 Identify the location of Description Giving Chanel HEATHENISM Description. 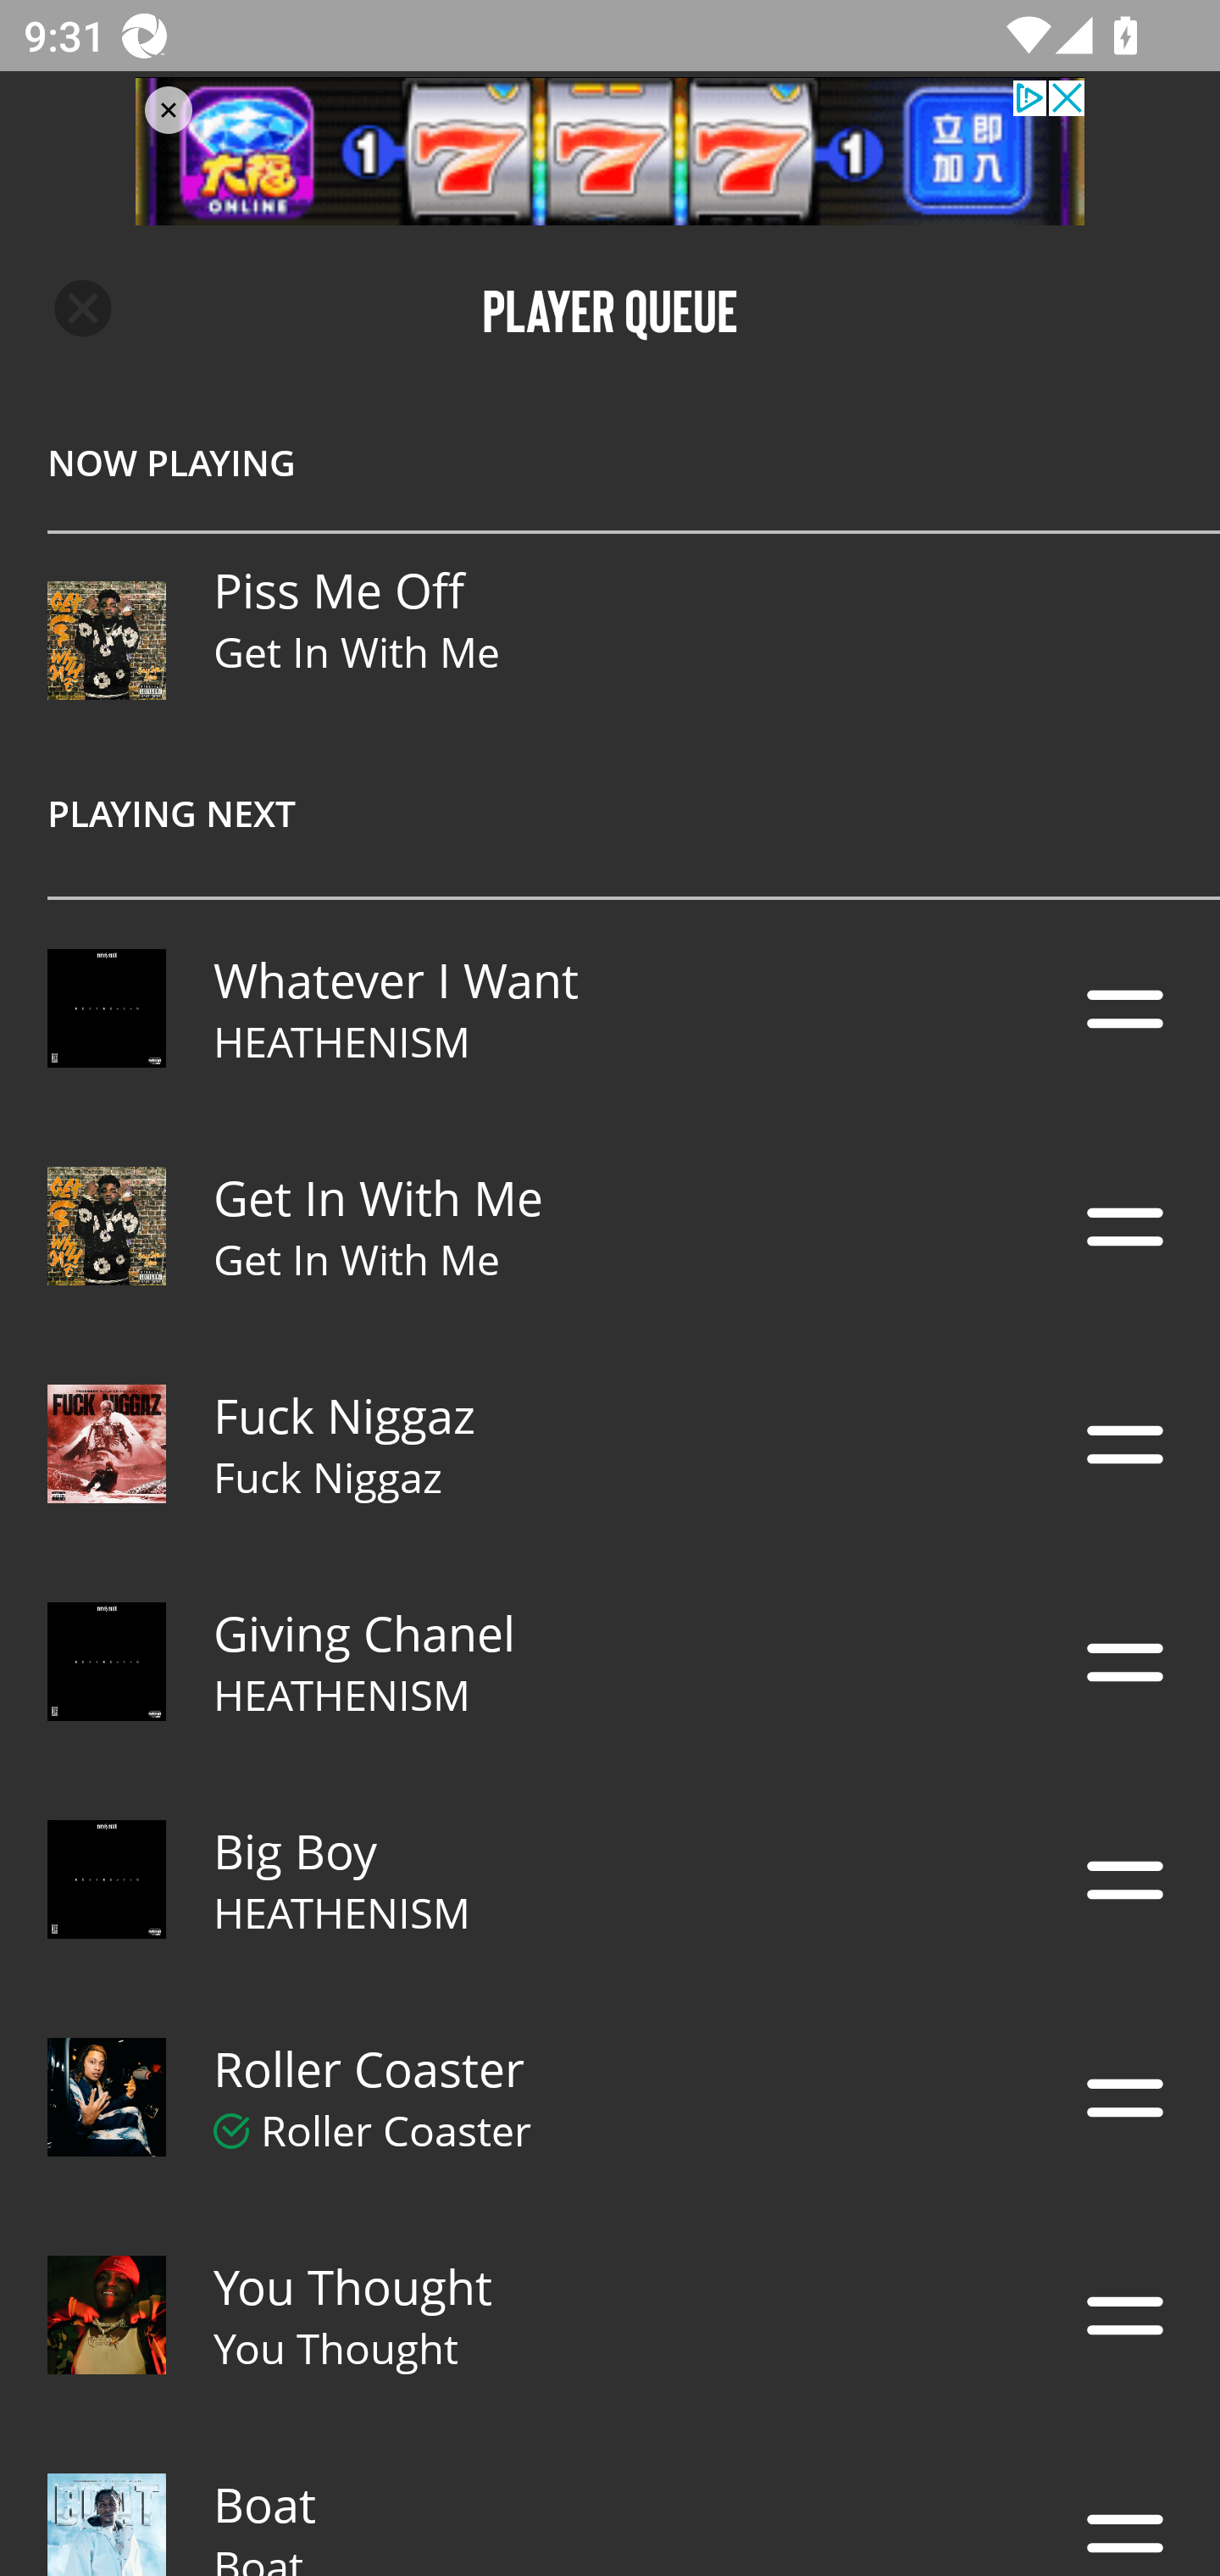
(610, 1663).